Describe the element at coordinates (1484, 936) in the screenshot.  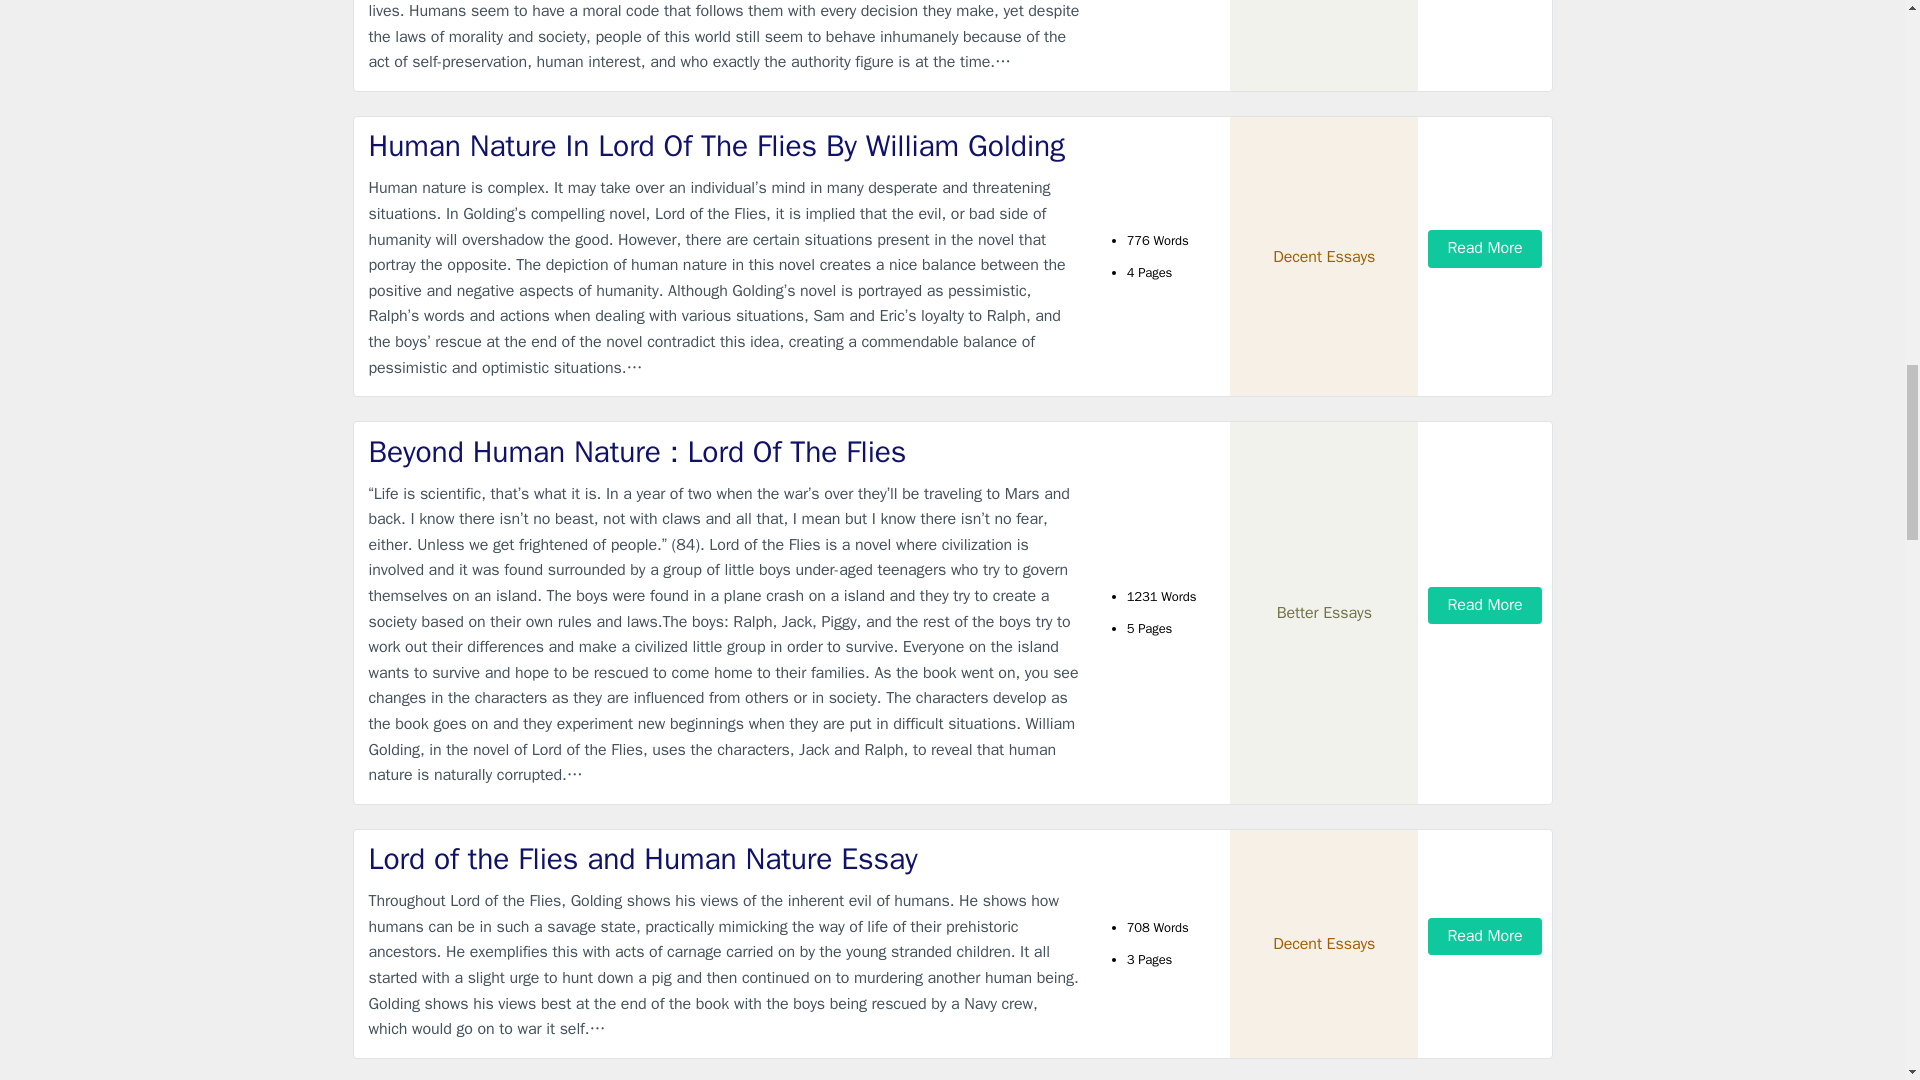
I see `Read More` at that location.